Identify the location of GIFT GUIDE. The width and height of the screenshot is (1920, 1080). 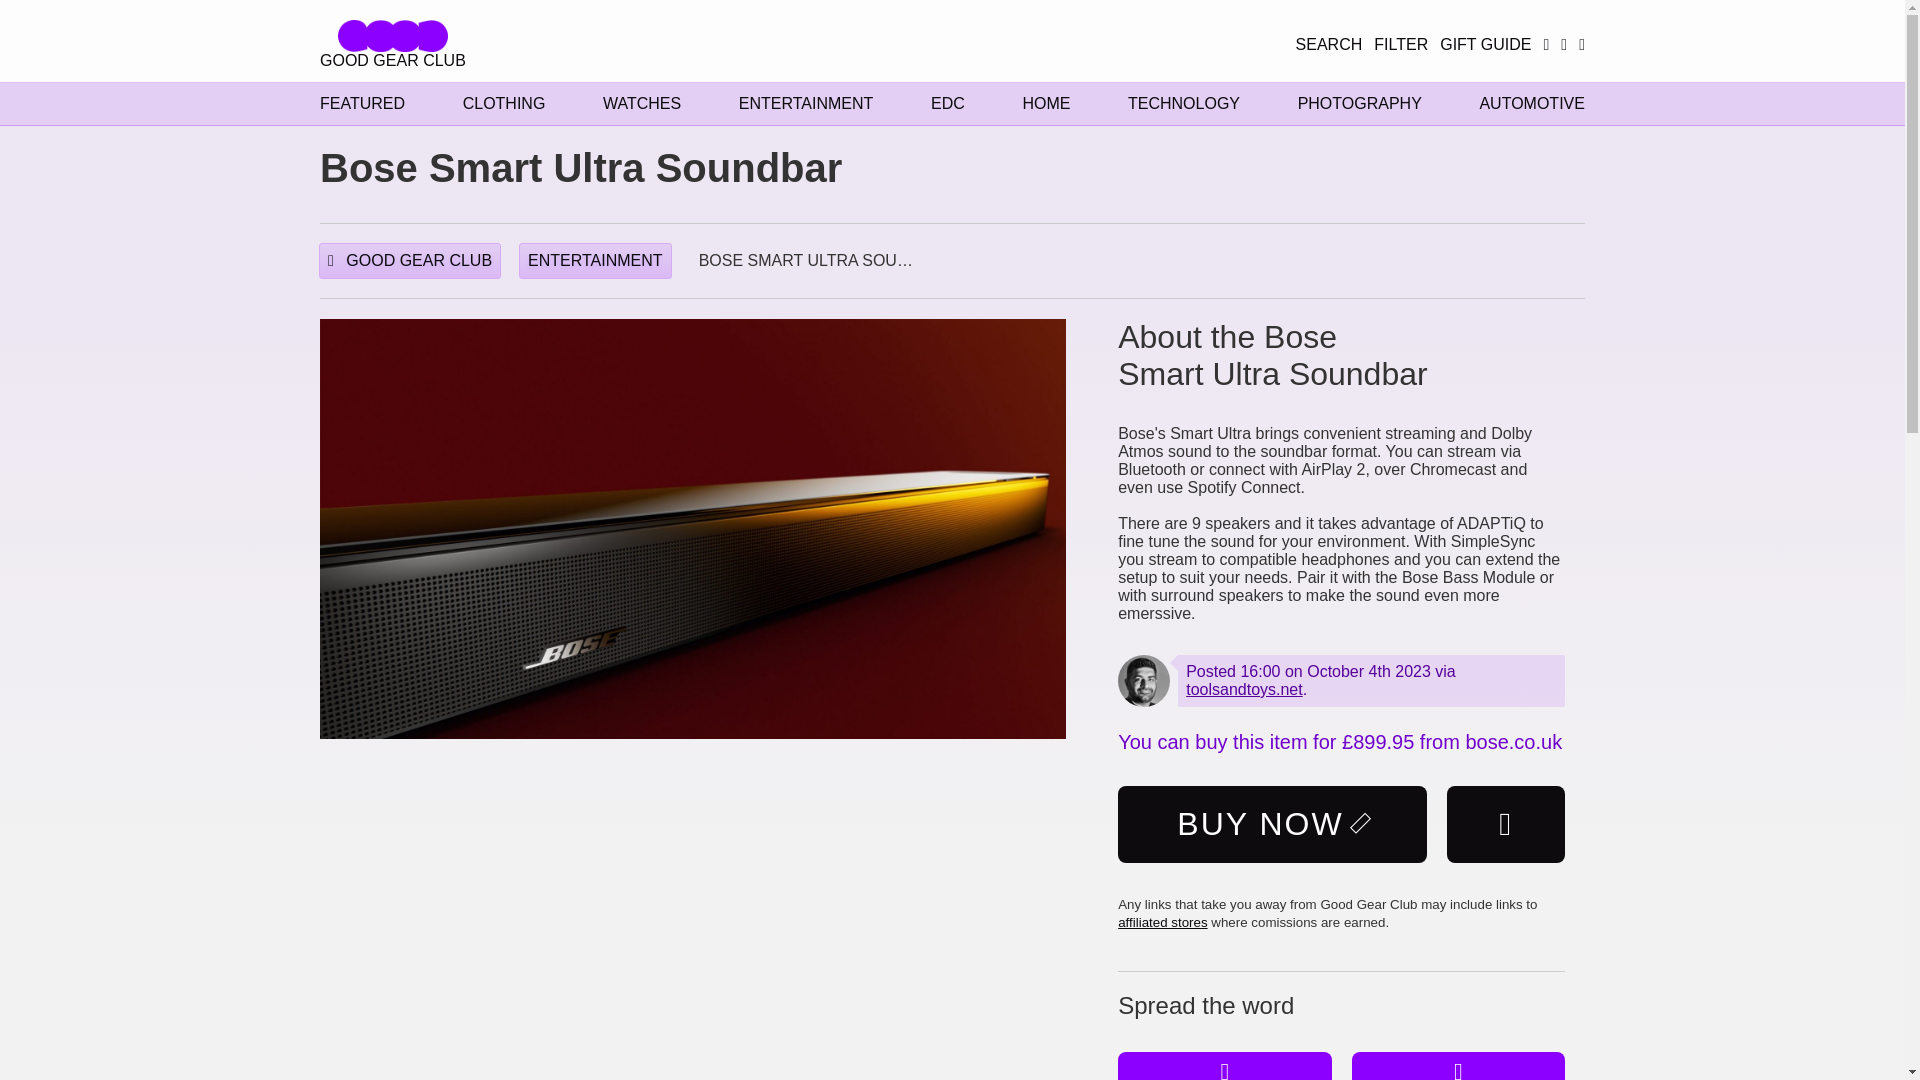
(1485, 44).